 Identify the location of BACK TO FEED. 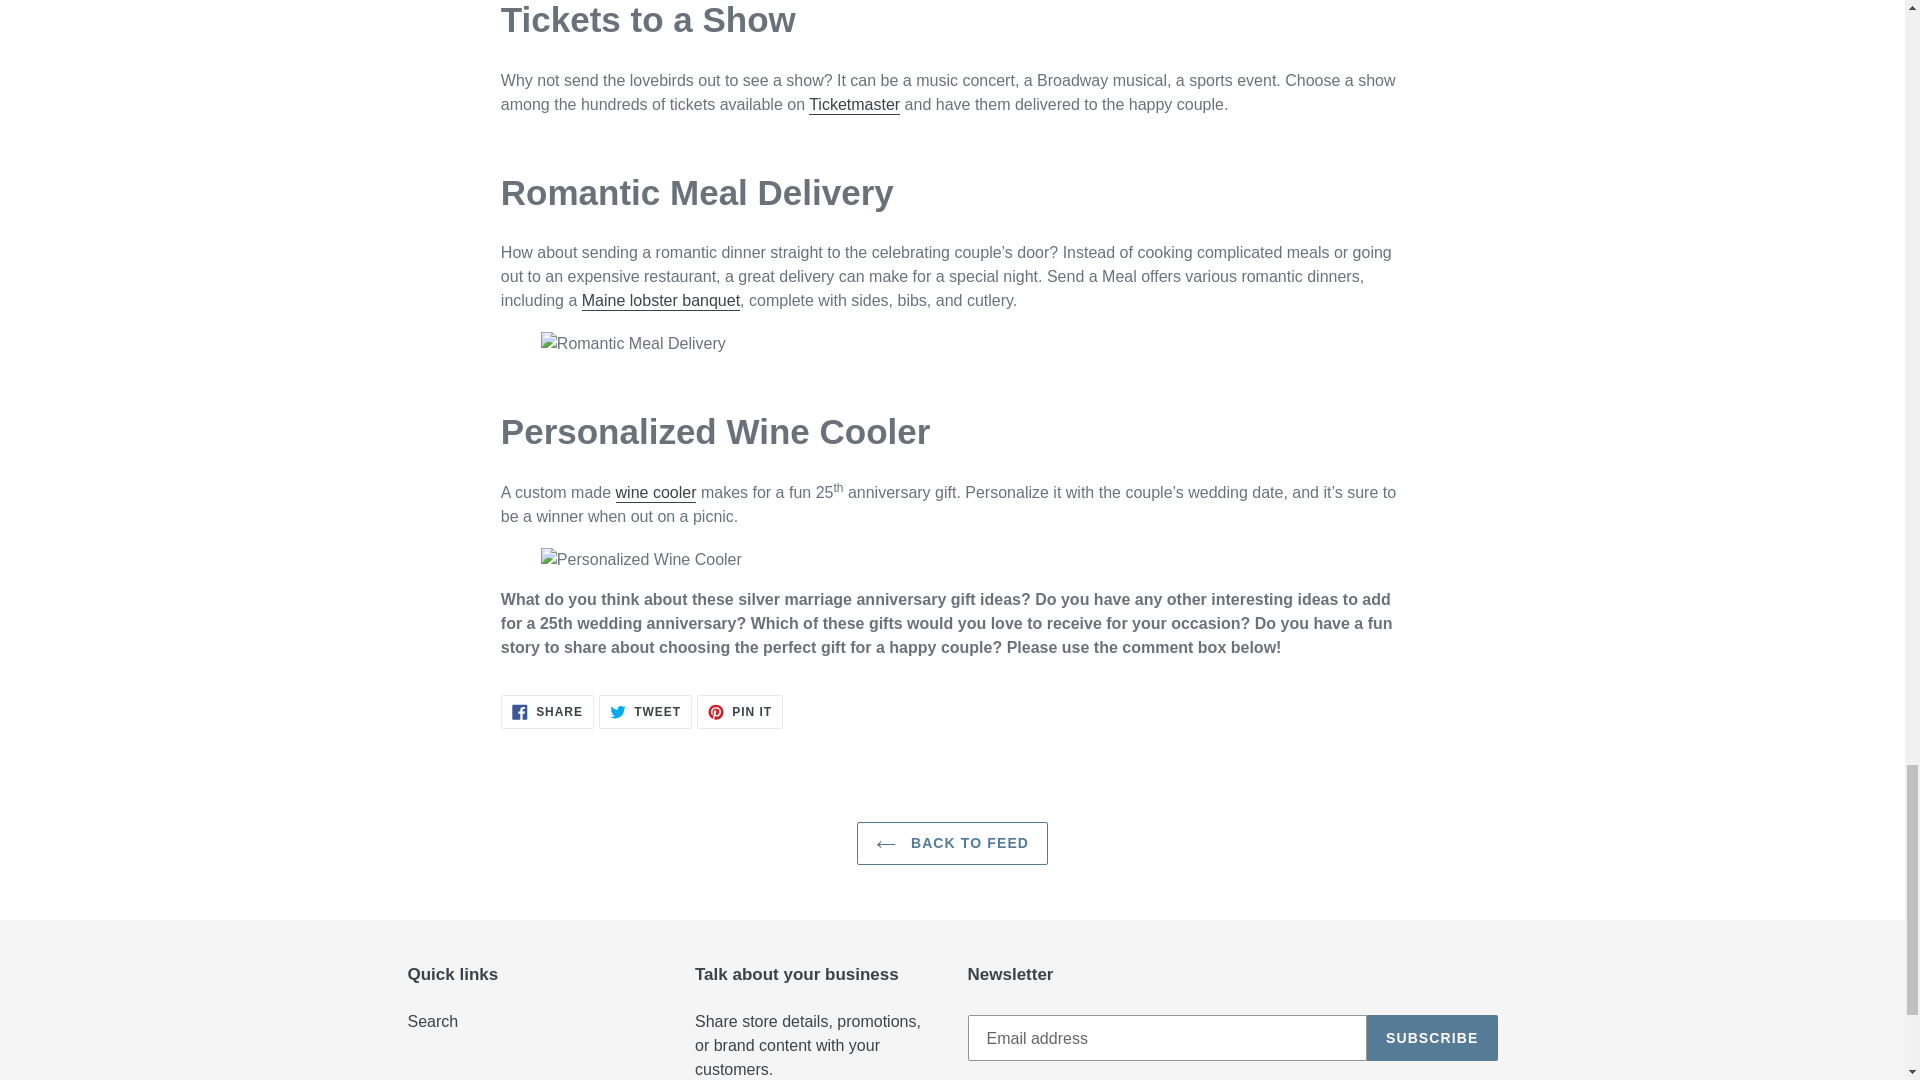
(952, 843).